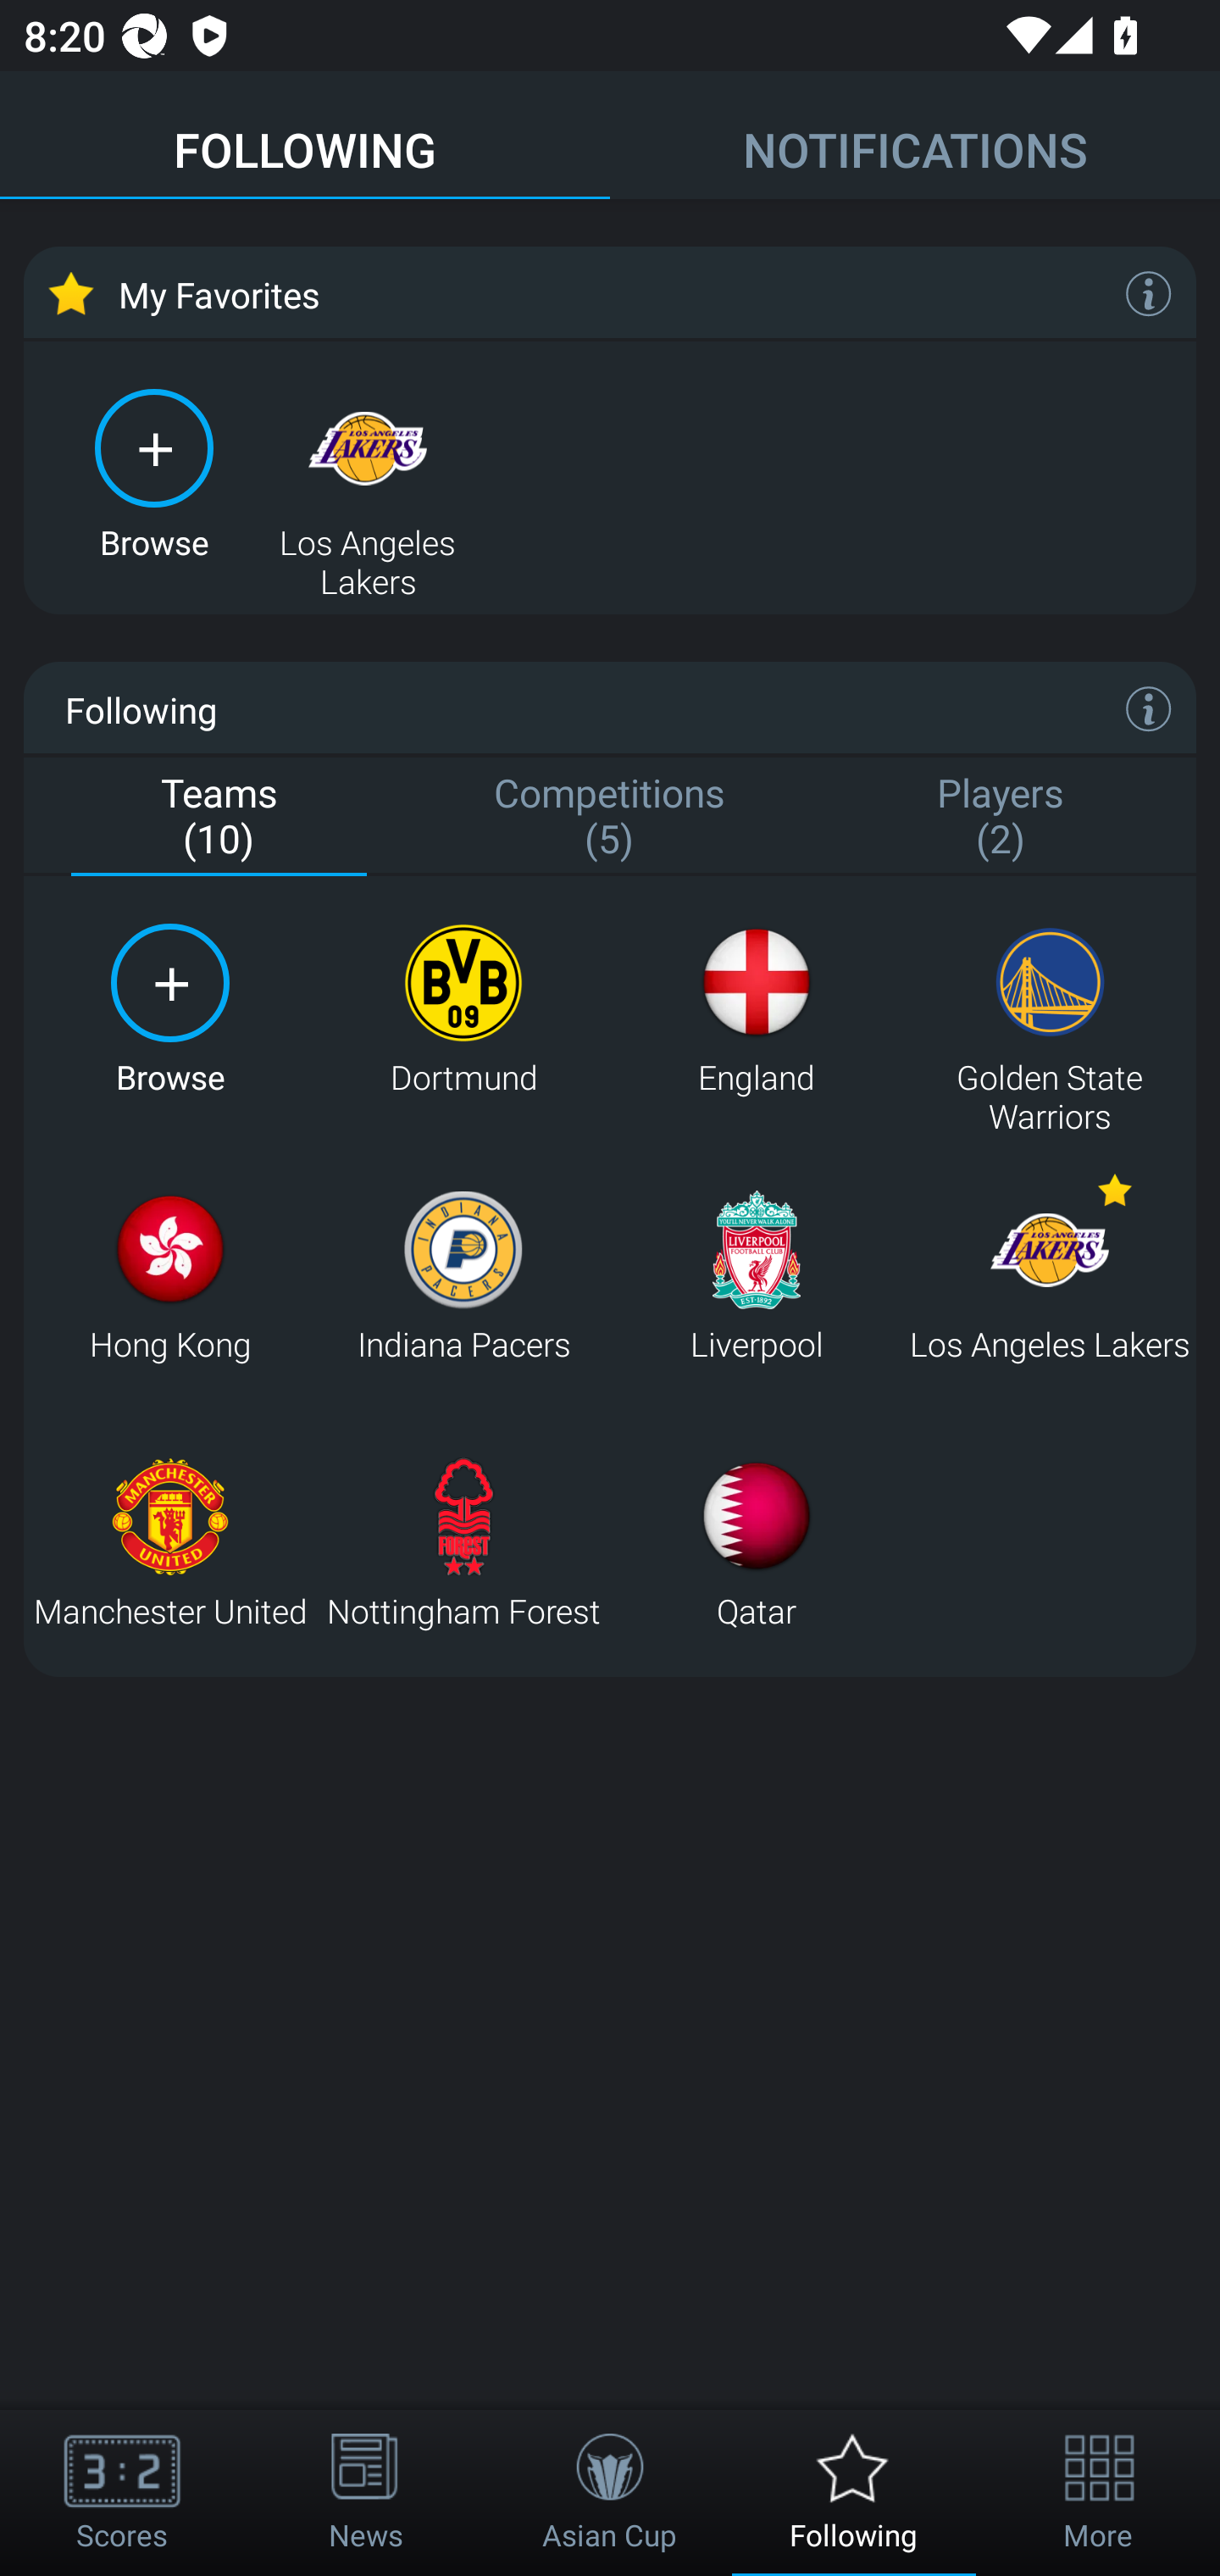 The image size is (1220, 2576). Describe the element at coordinates (1001, 816) in the screenshot. I see `Players
(2)` at that location.